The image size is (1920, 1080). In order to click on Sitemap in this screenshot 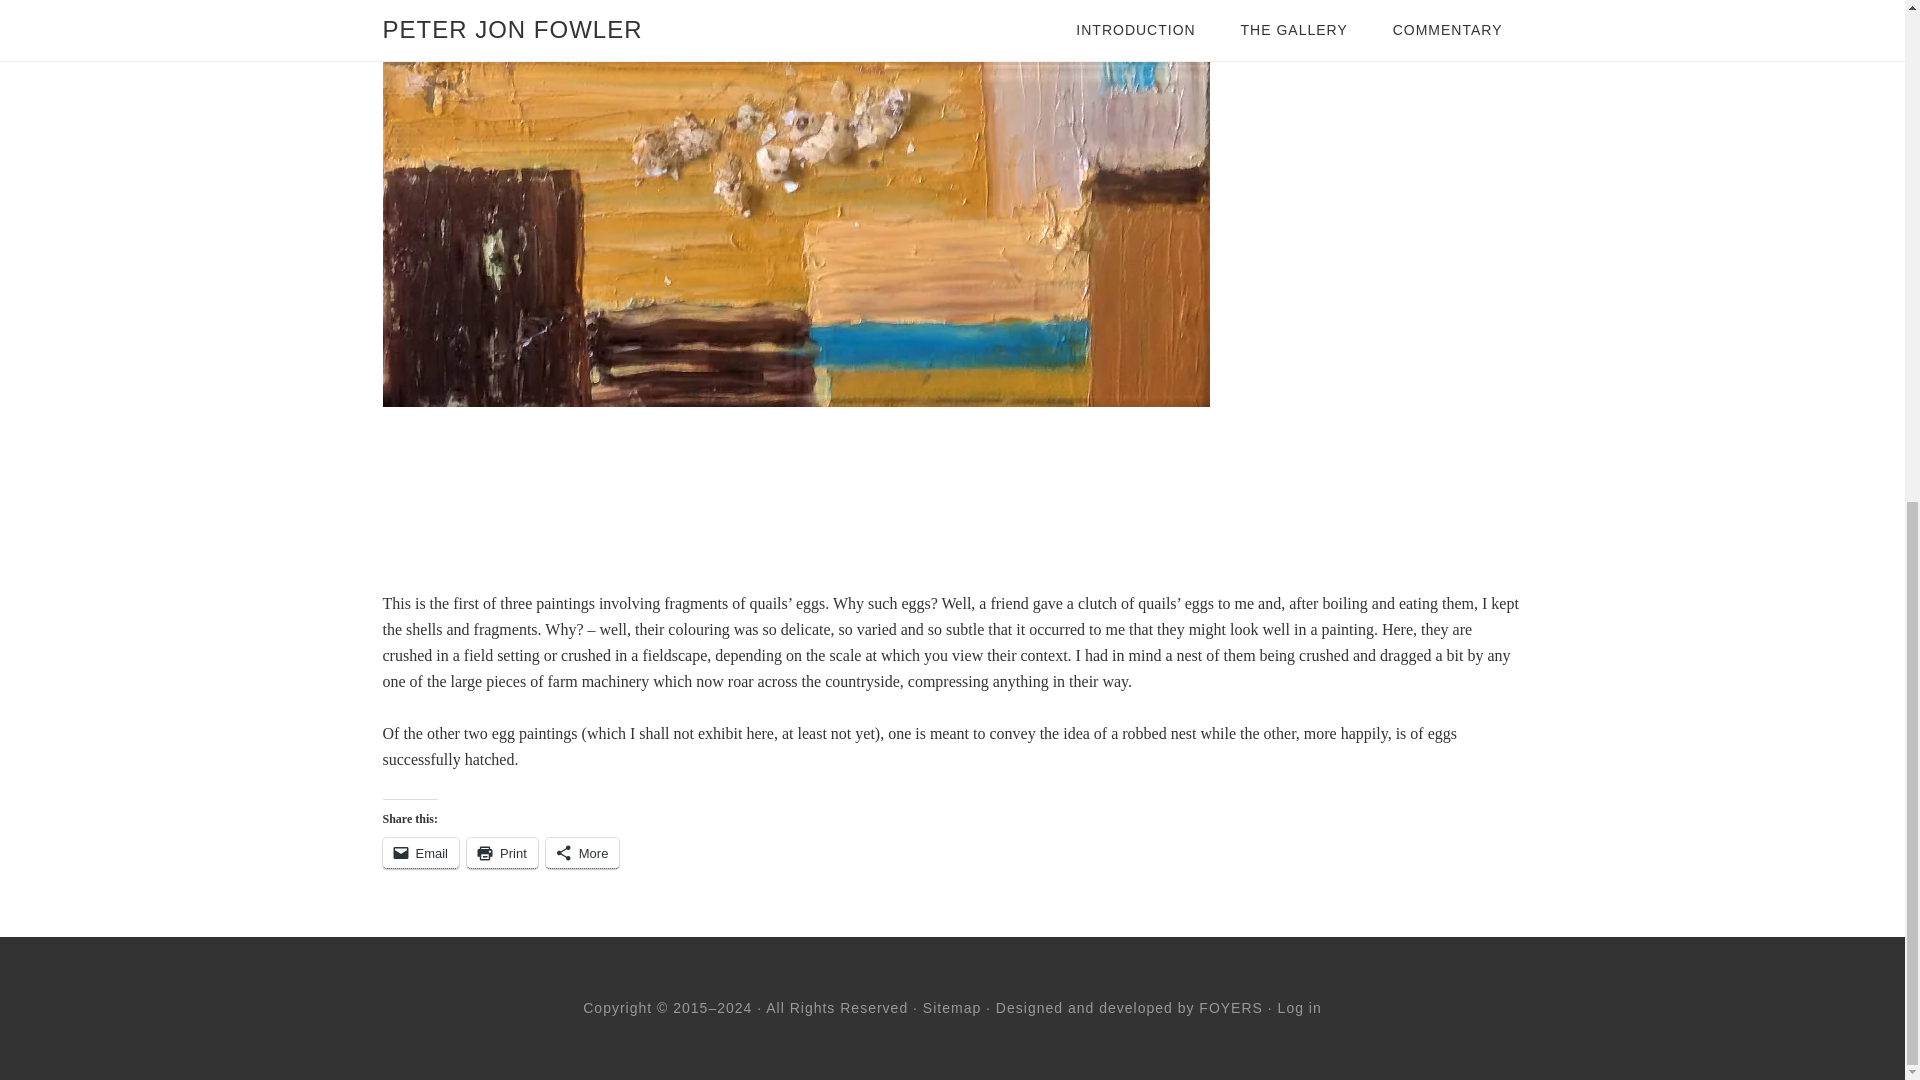, I will do `click(952, 1008)`.